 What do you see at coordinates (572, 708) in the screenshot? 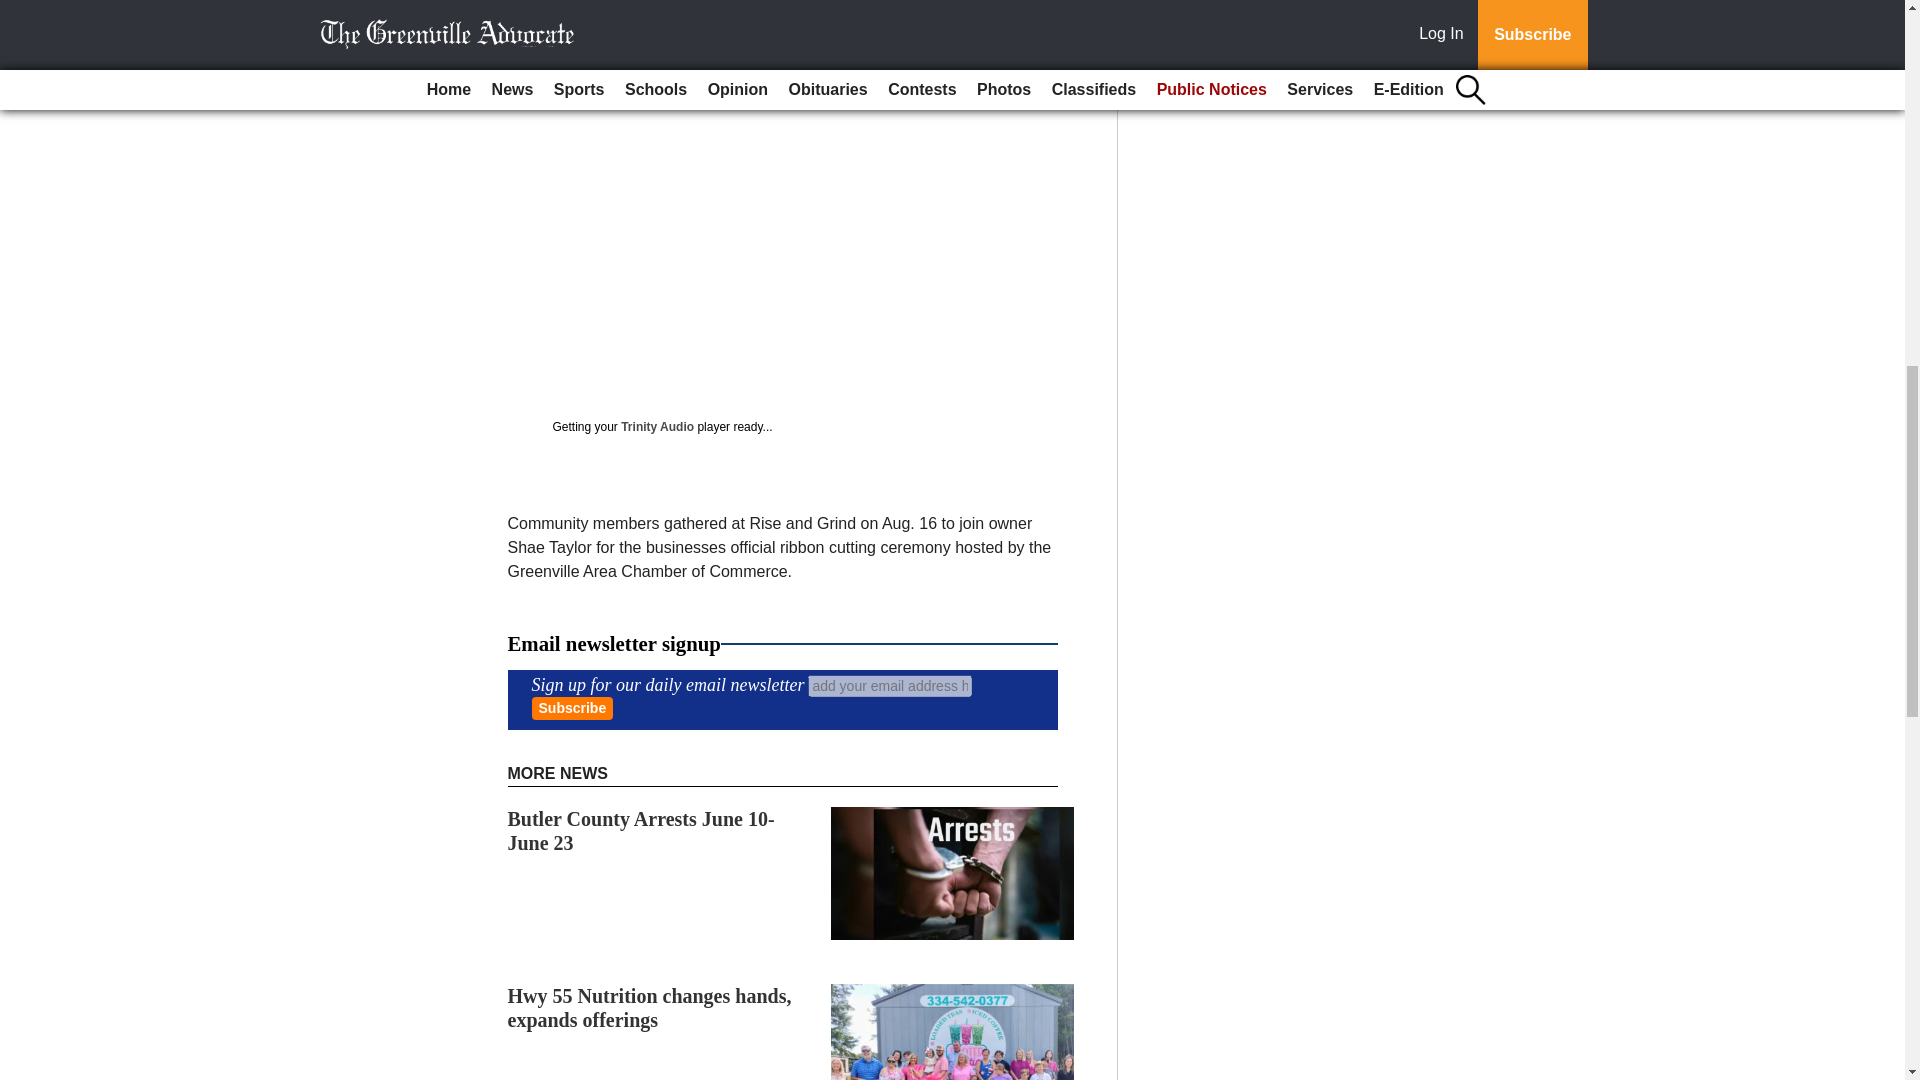
I see `Subscribe` at bounding box center [572, 708].